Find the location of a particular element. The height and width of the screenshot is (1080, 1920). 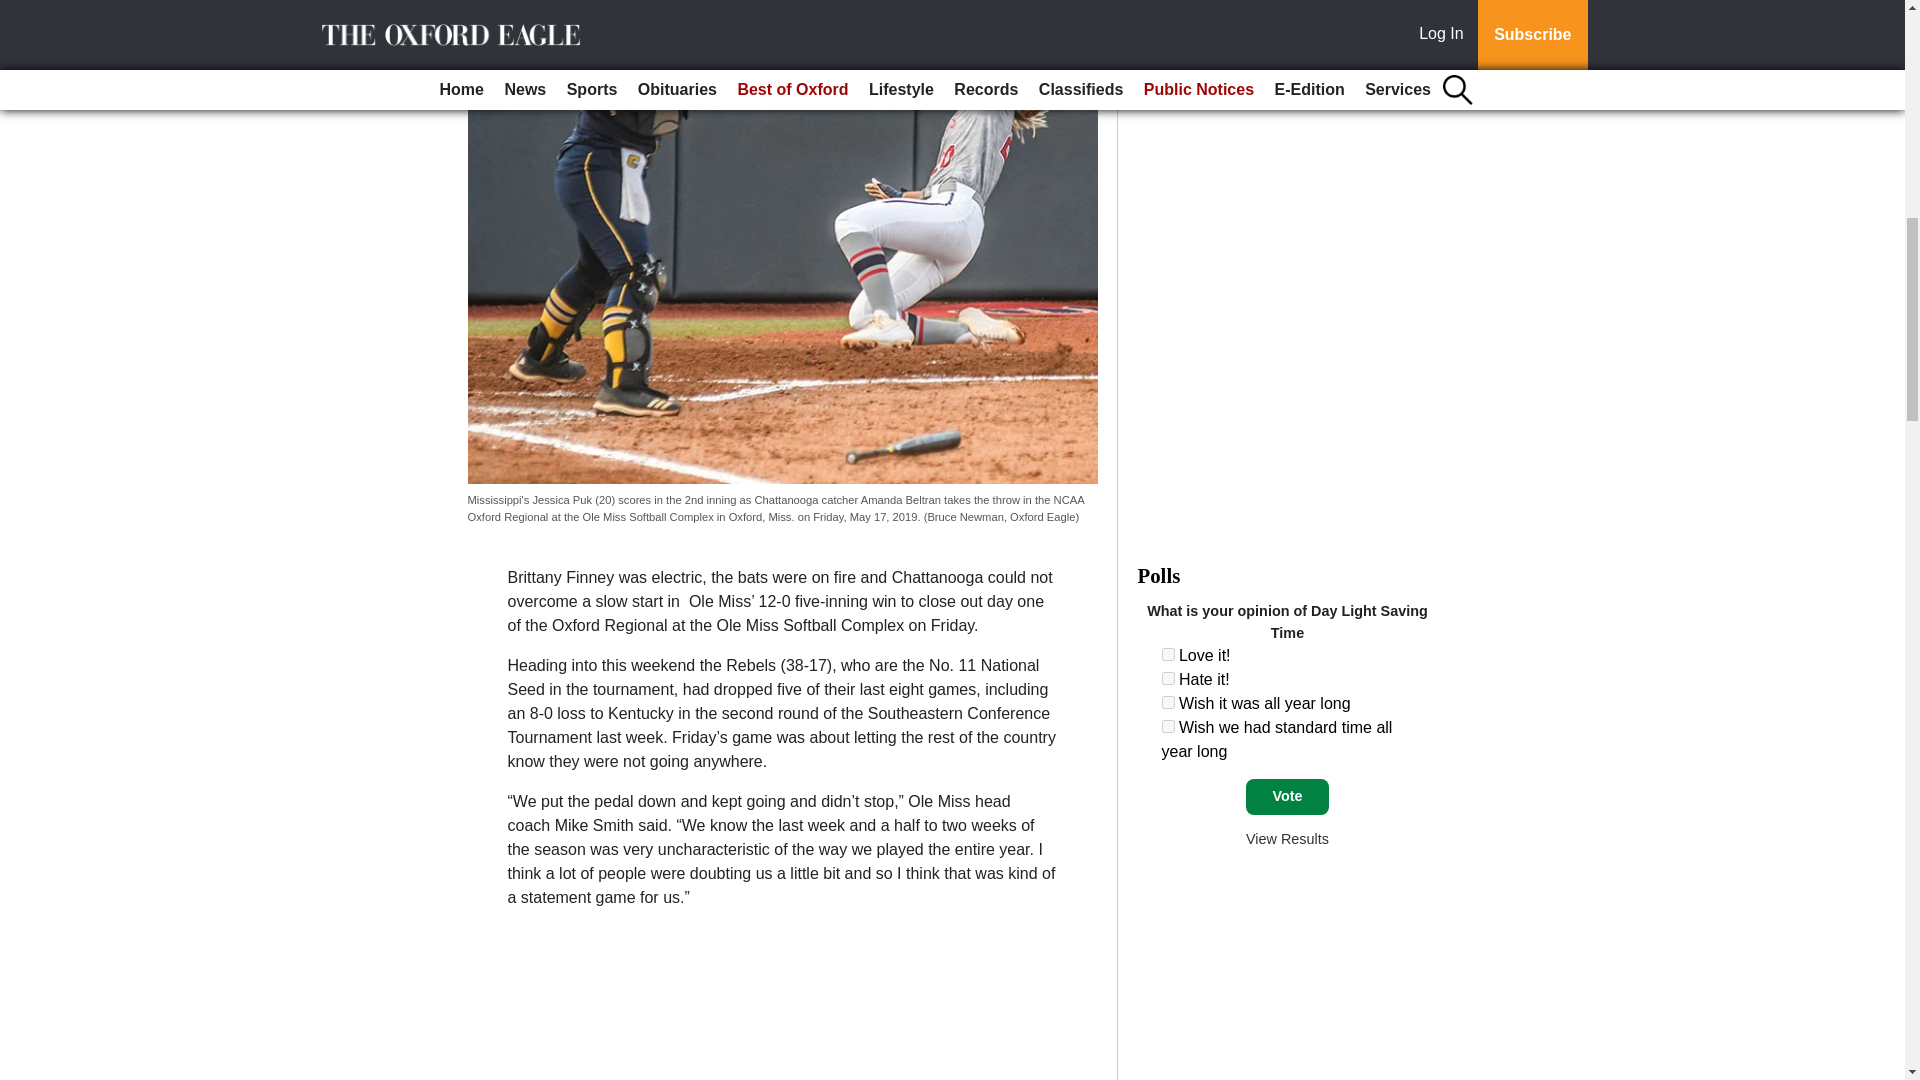

163 is located at coordinates (1168, 726).